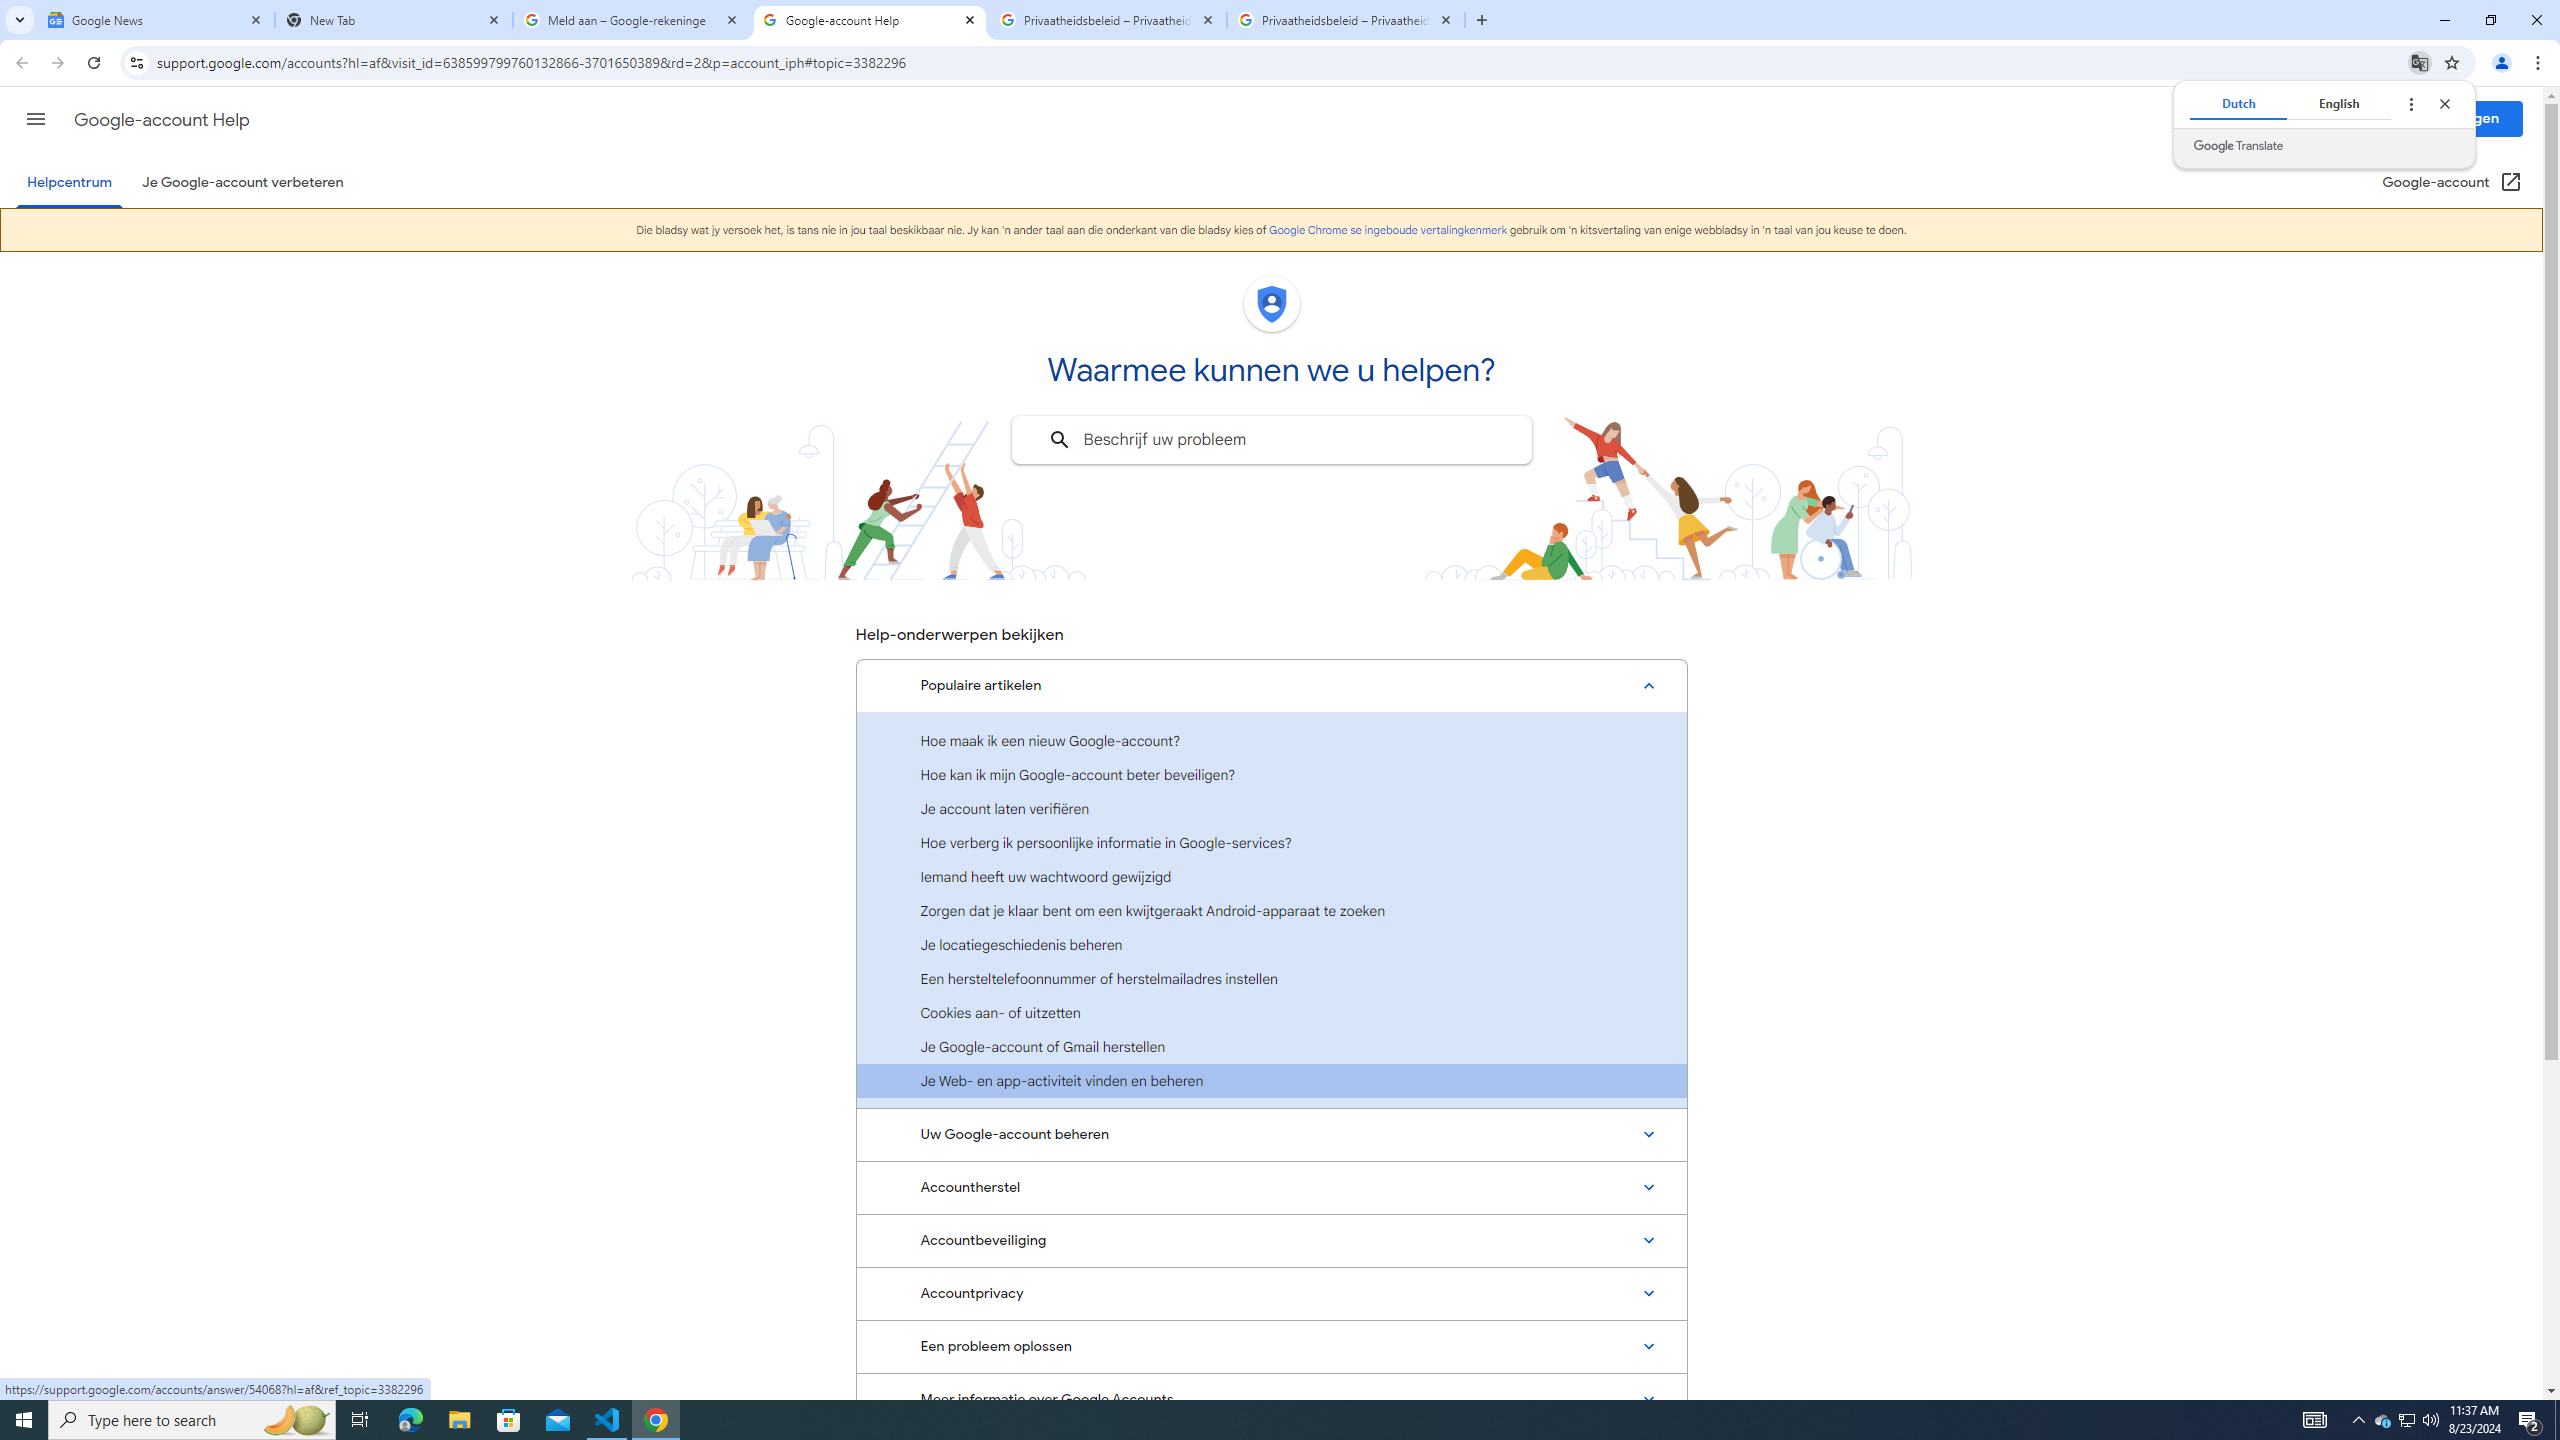 The image size is (2560, 1440). Describe the element at coordinates (2410, 103) in the screenshot. I see `Translate options` at that location.